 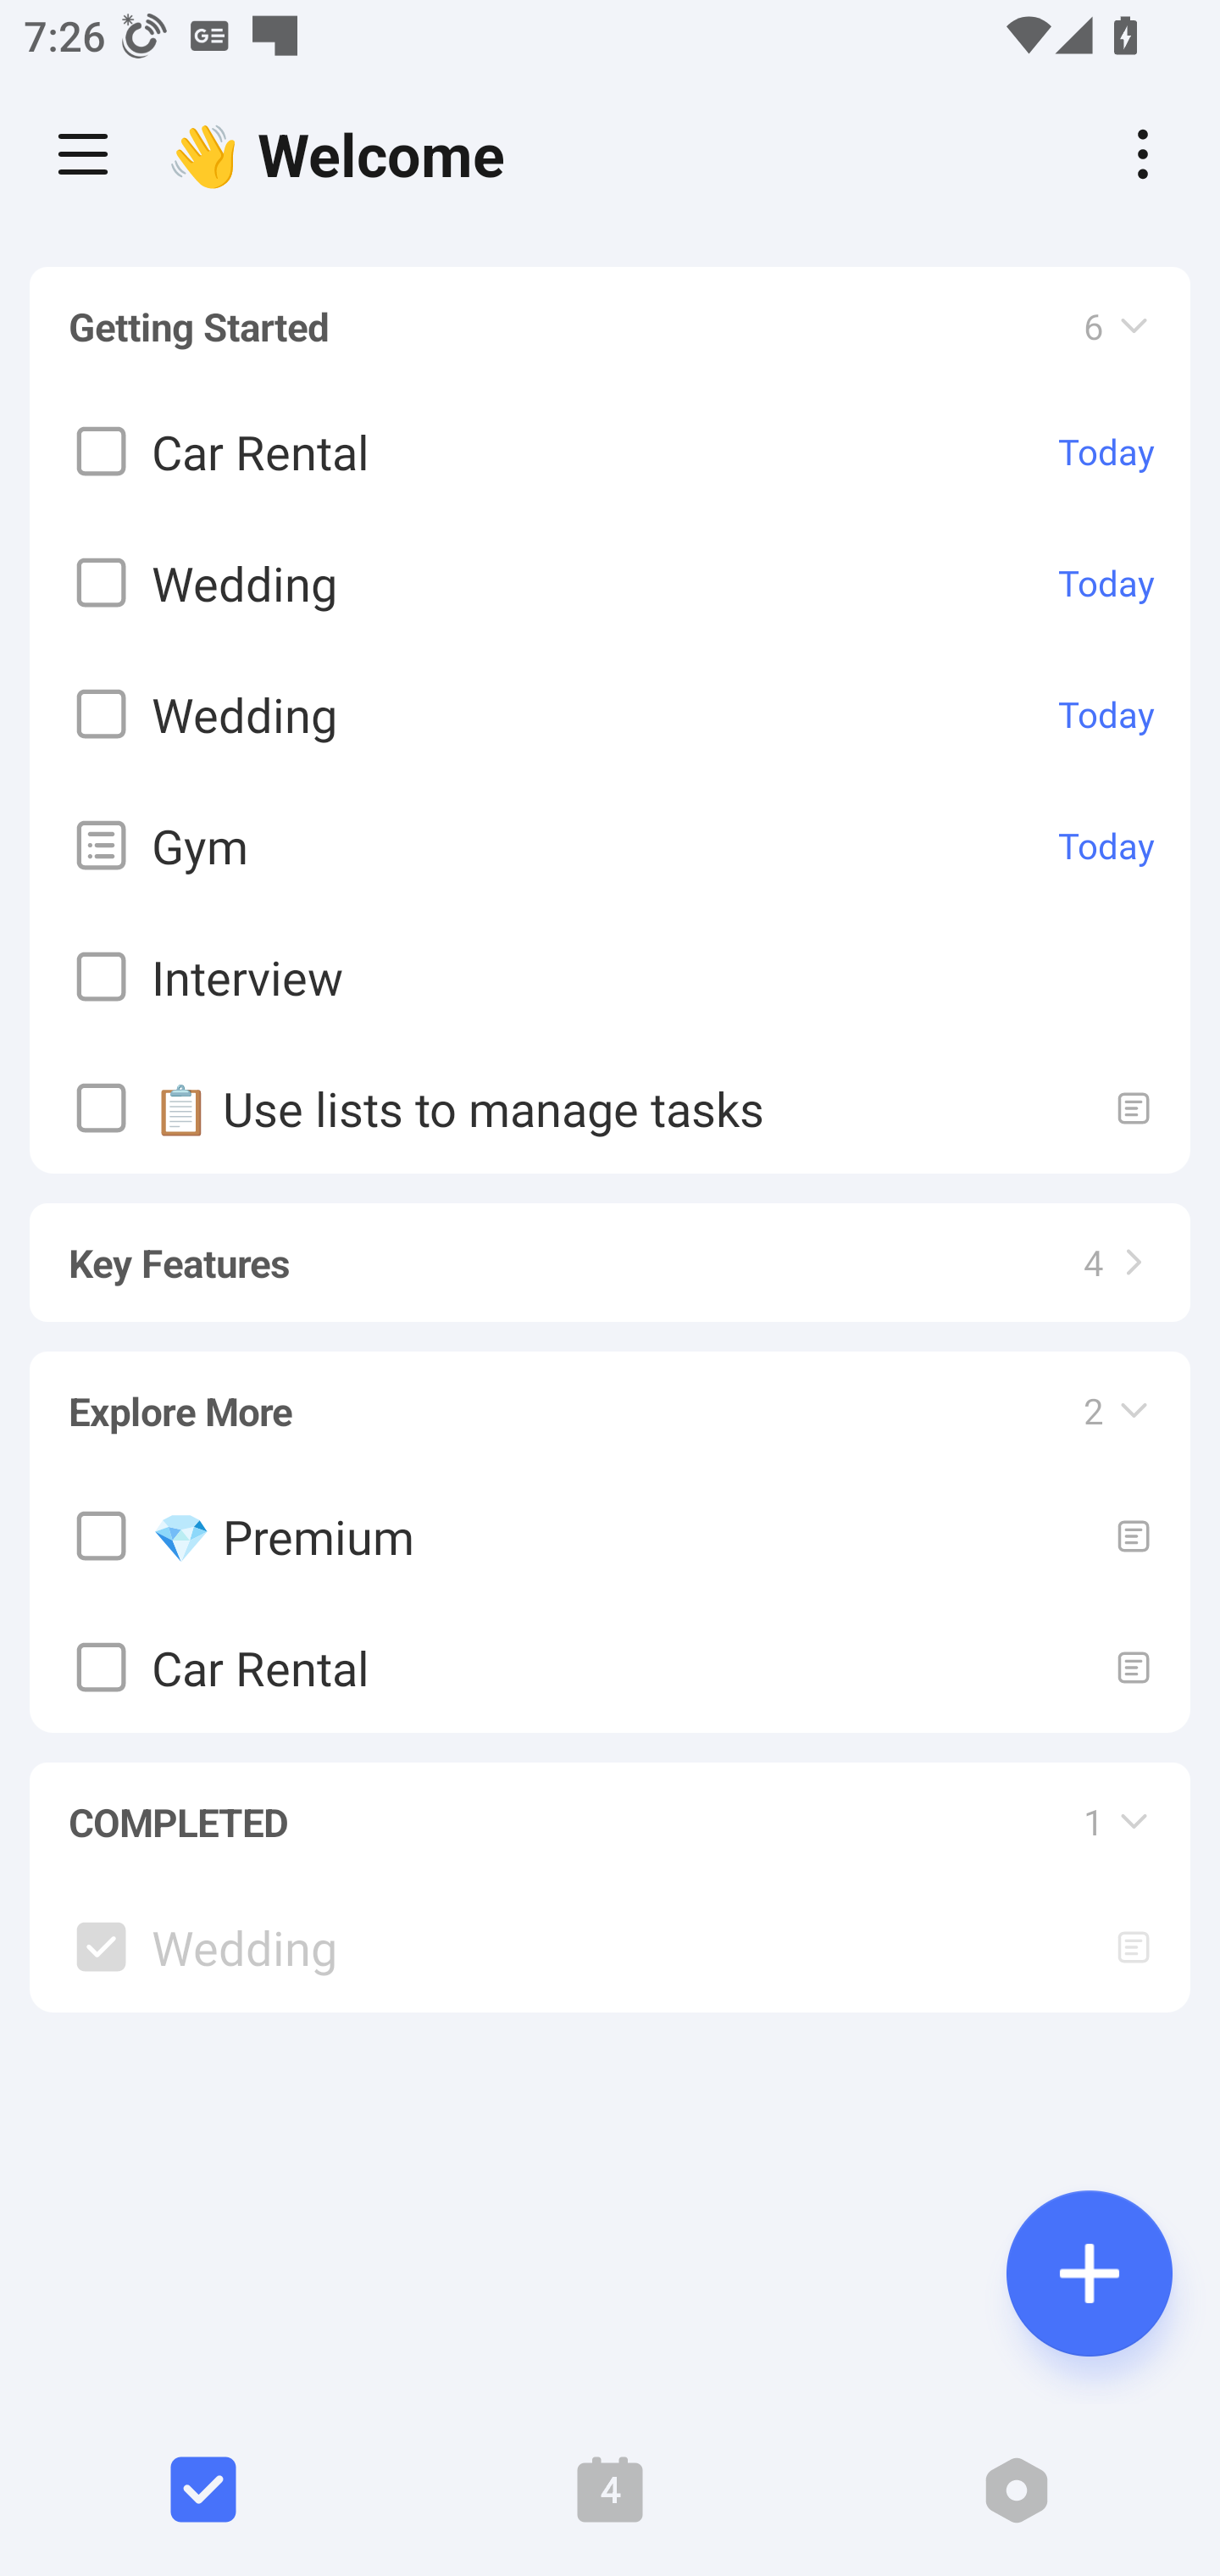 What do you see at coordinates (610, 715) in the screenshot?
I see `Wedding Today` at bounding box center [610, 715].